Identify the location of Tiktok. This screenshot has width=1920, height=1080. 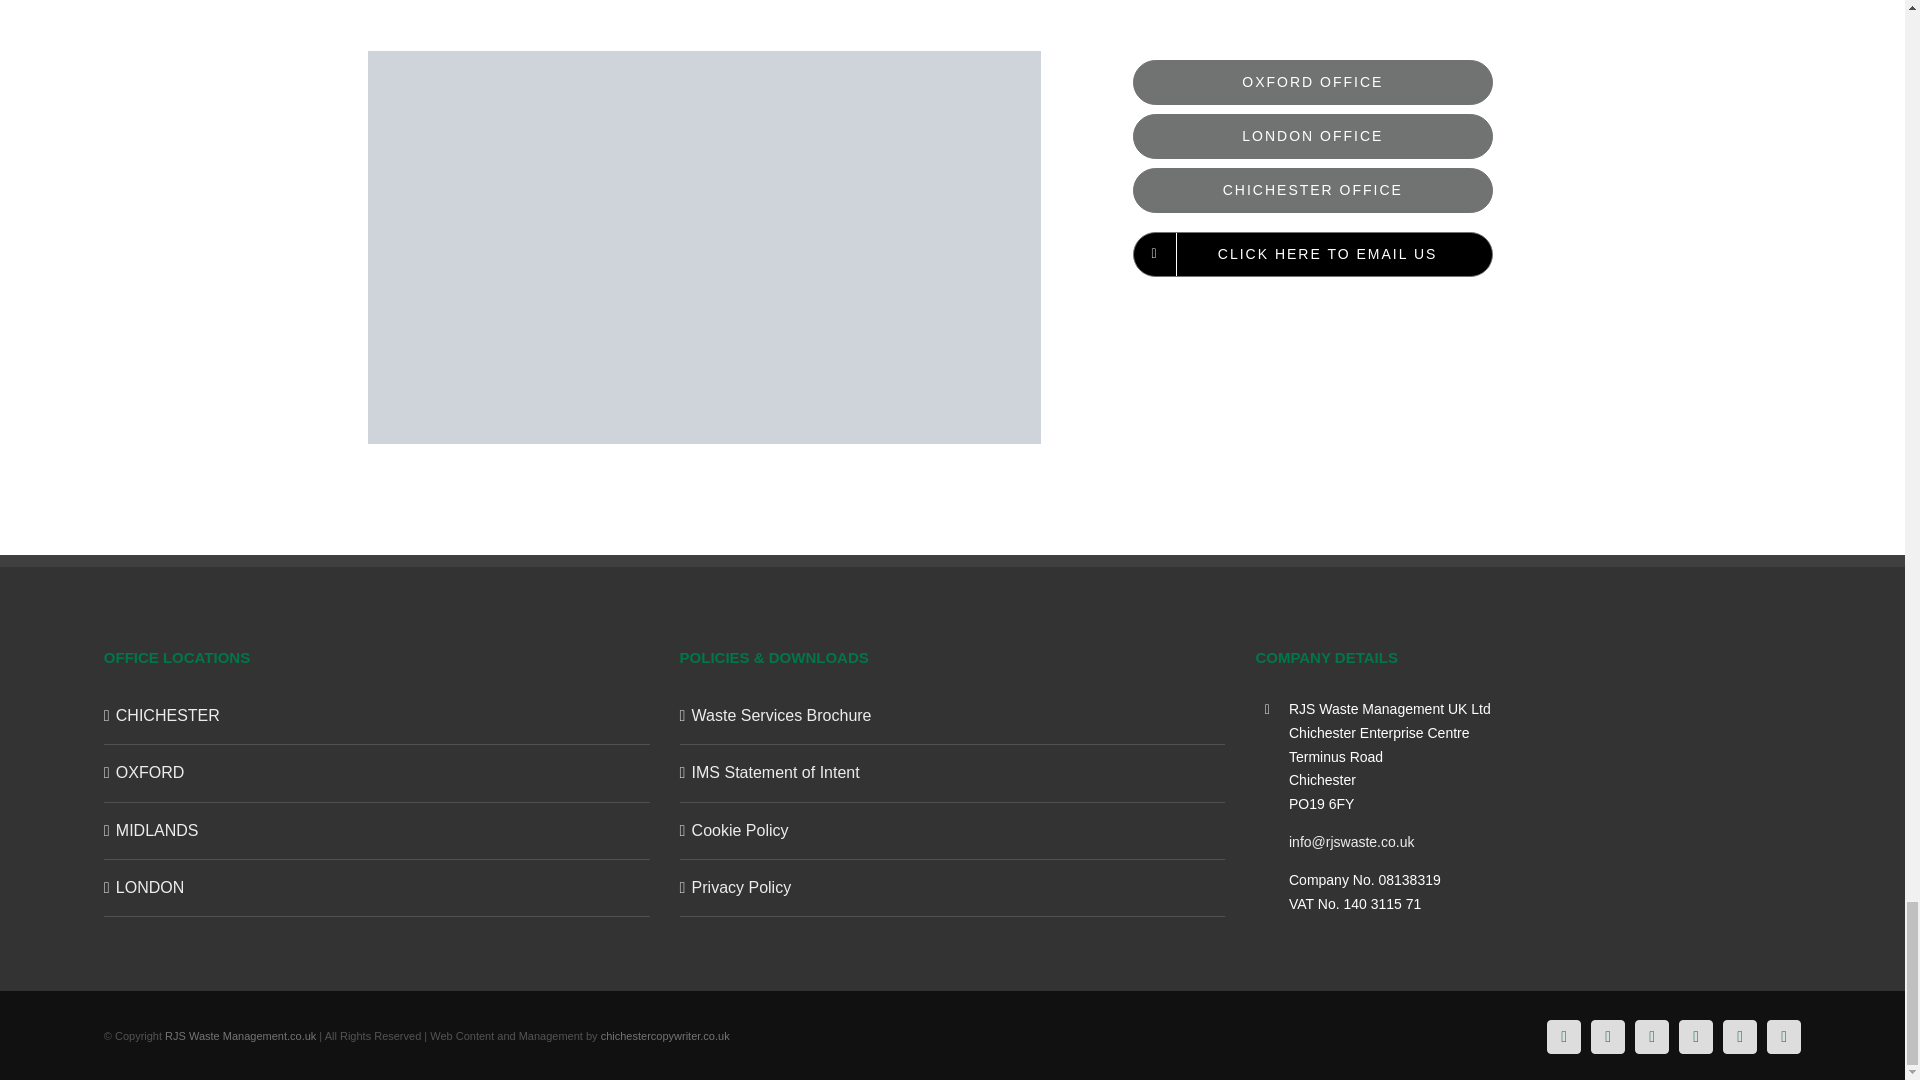
(1739, 1036).